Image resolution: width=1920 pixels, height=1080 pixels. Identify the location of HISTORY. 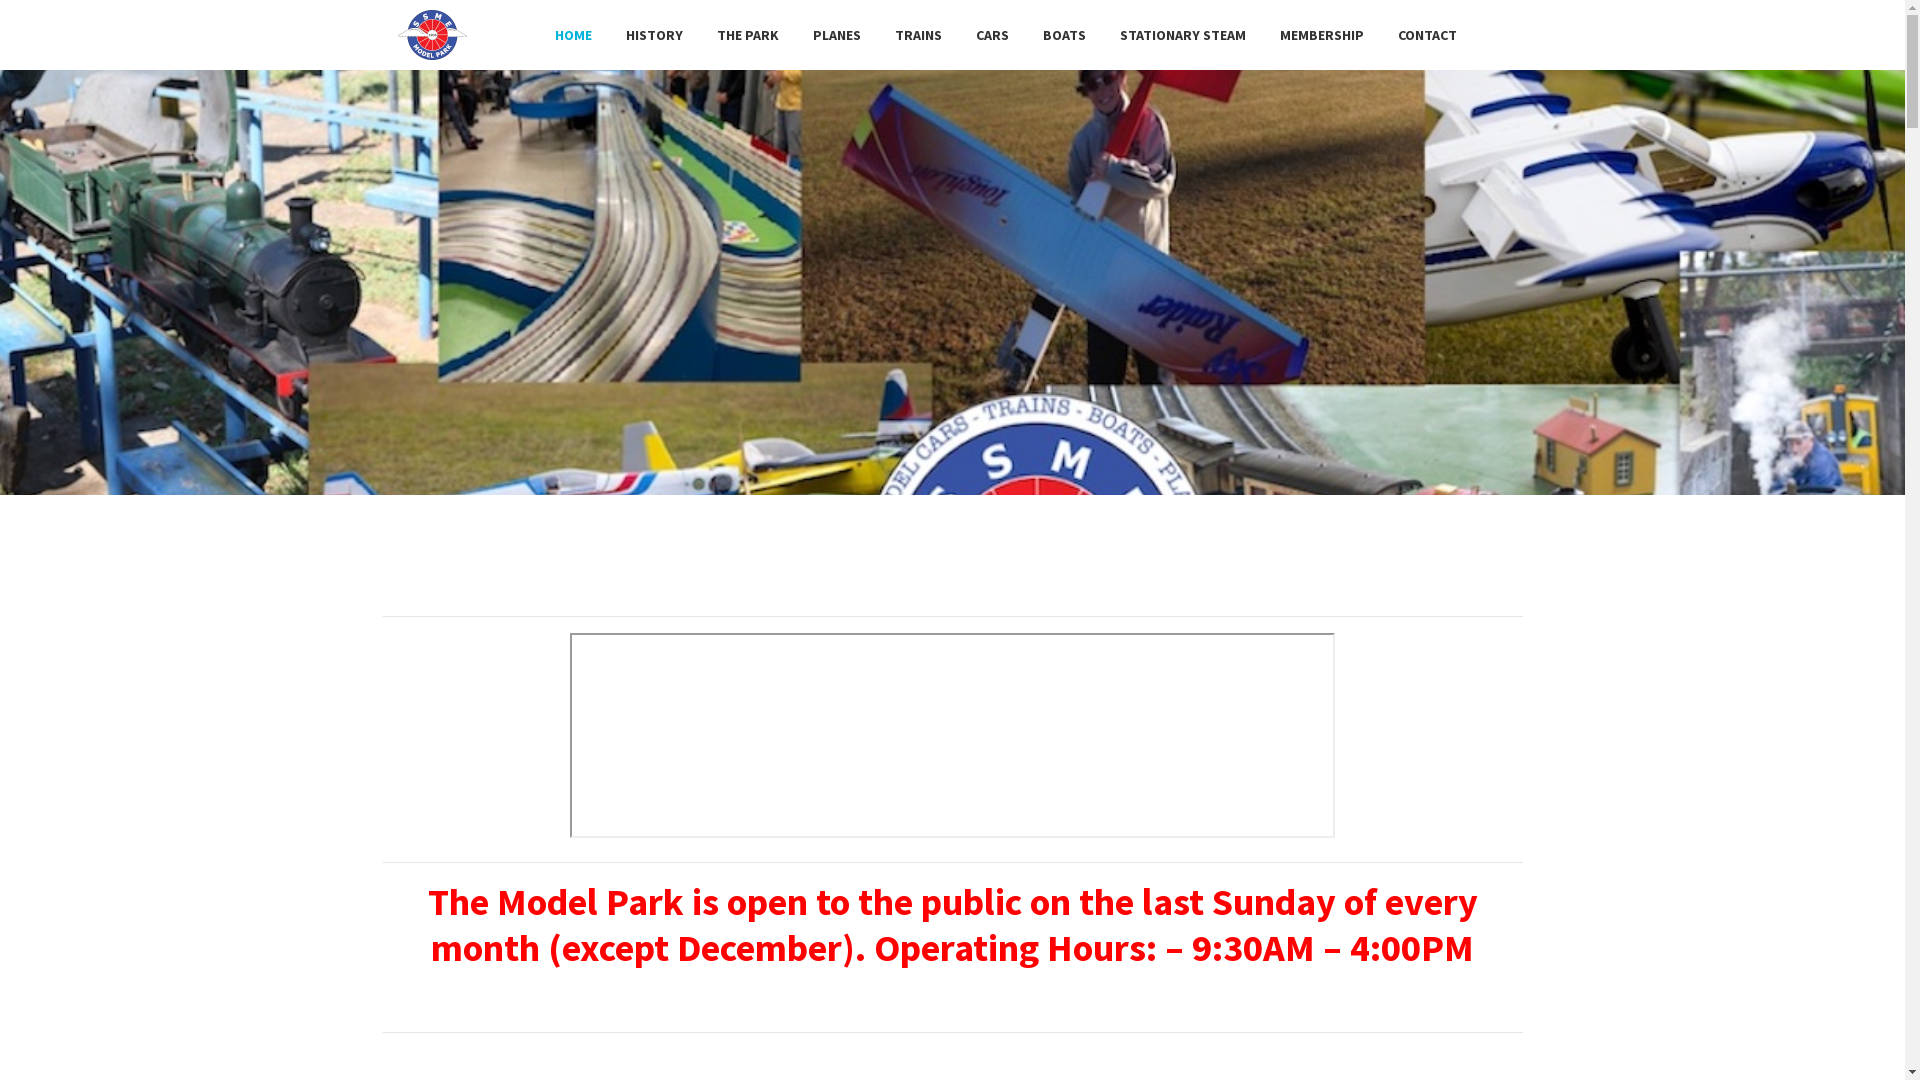
(654, 35).